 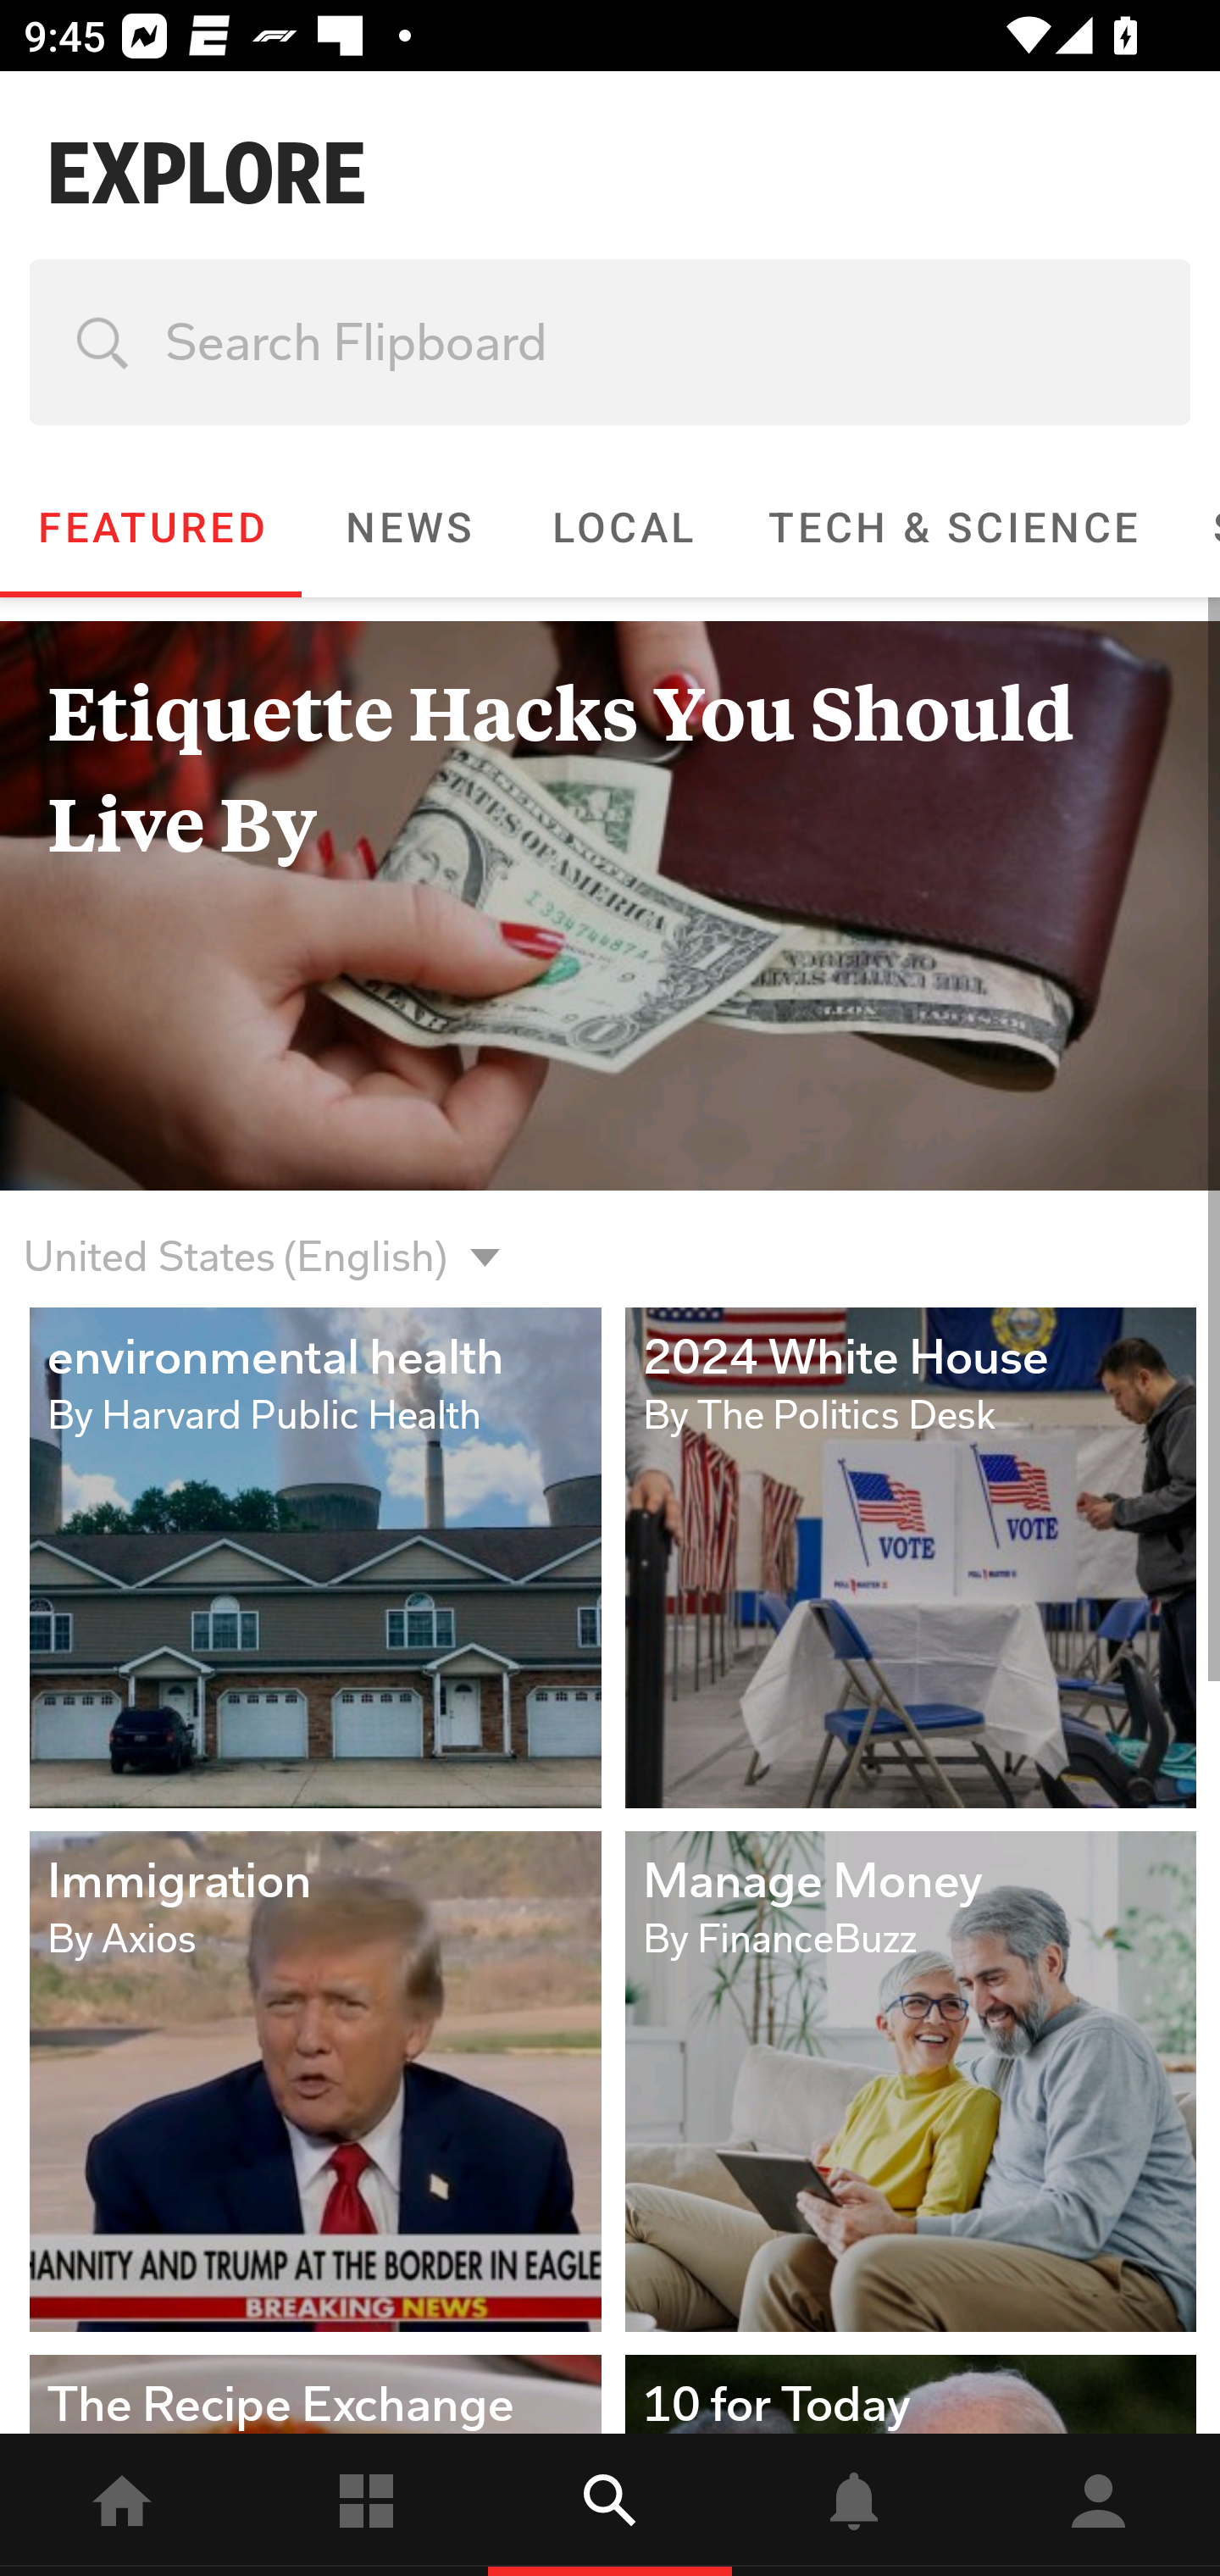 What do you see at coordinates (408, 527) in the screenshot?
I see `News NEWS` at bounding box center [408, 527].